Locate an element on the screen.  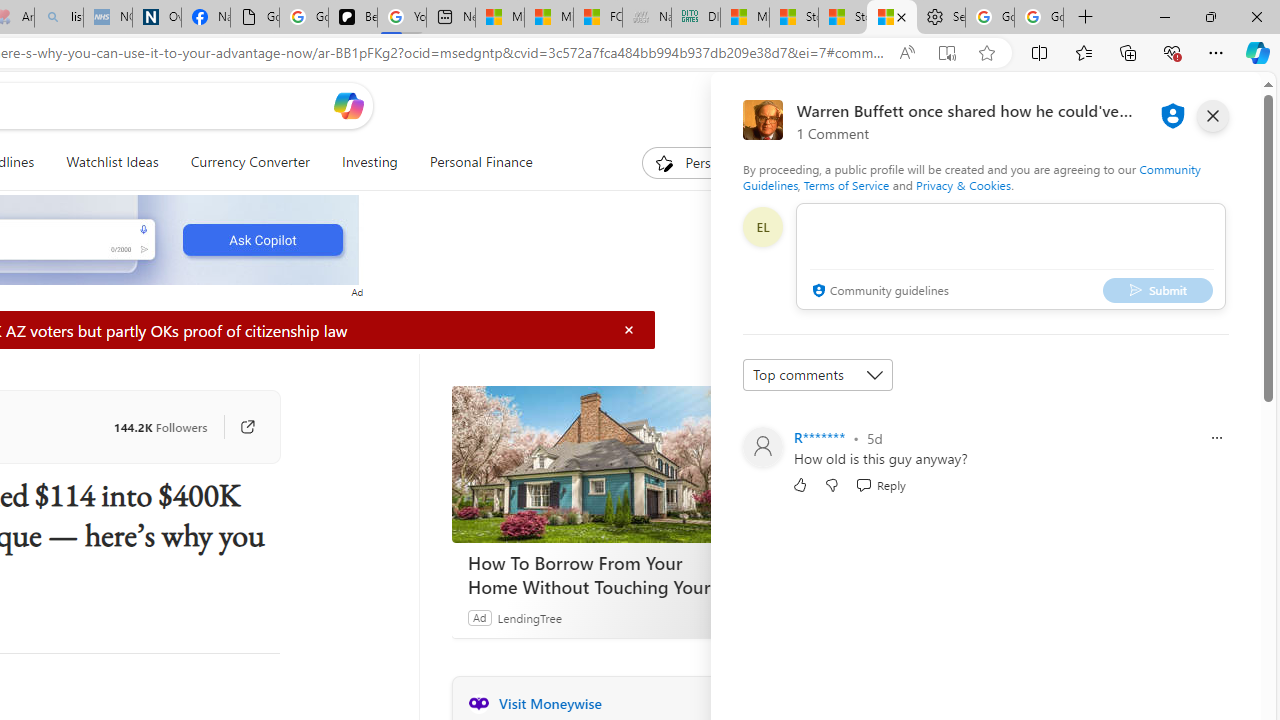
To get missing image descriptions, open the context menu. is located at coordinates (664, 162).